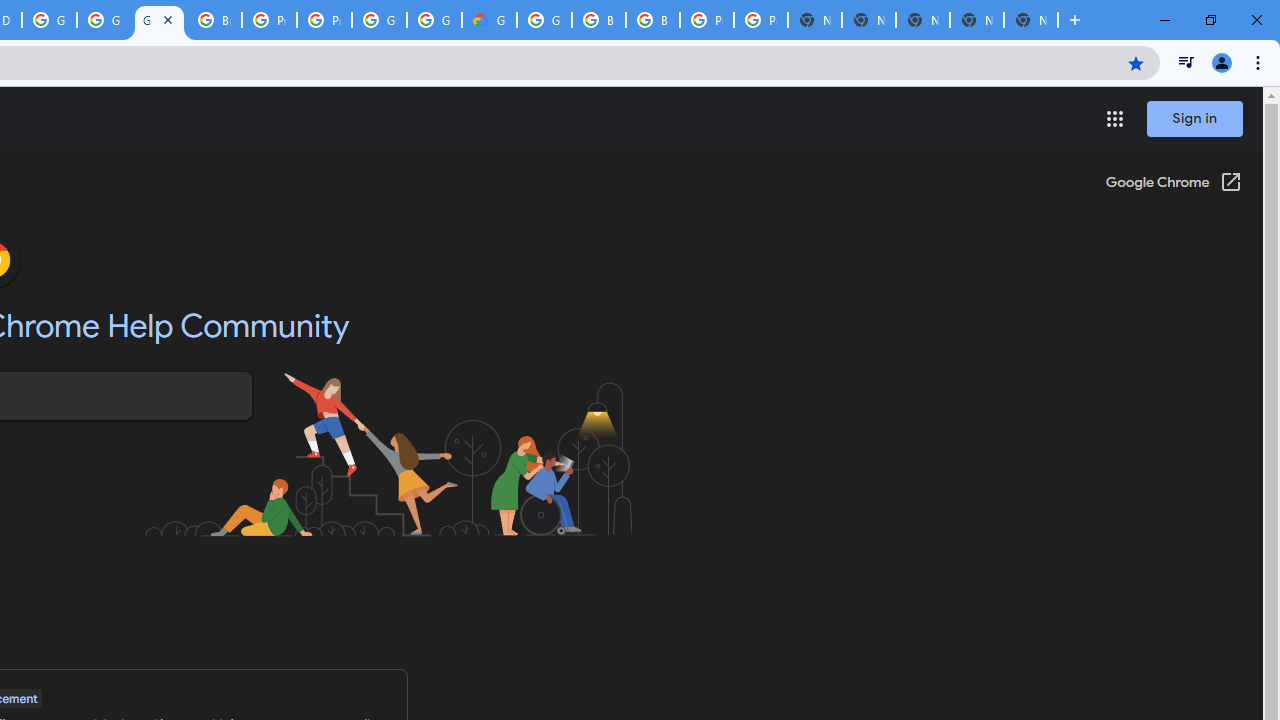 This screenshot has height=720, width=1280. I want to click on Google Cloud Platform, so click(434, 20).